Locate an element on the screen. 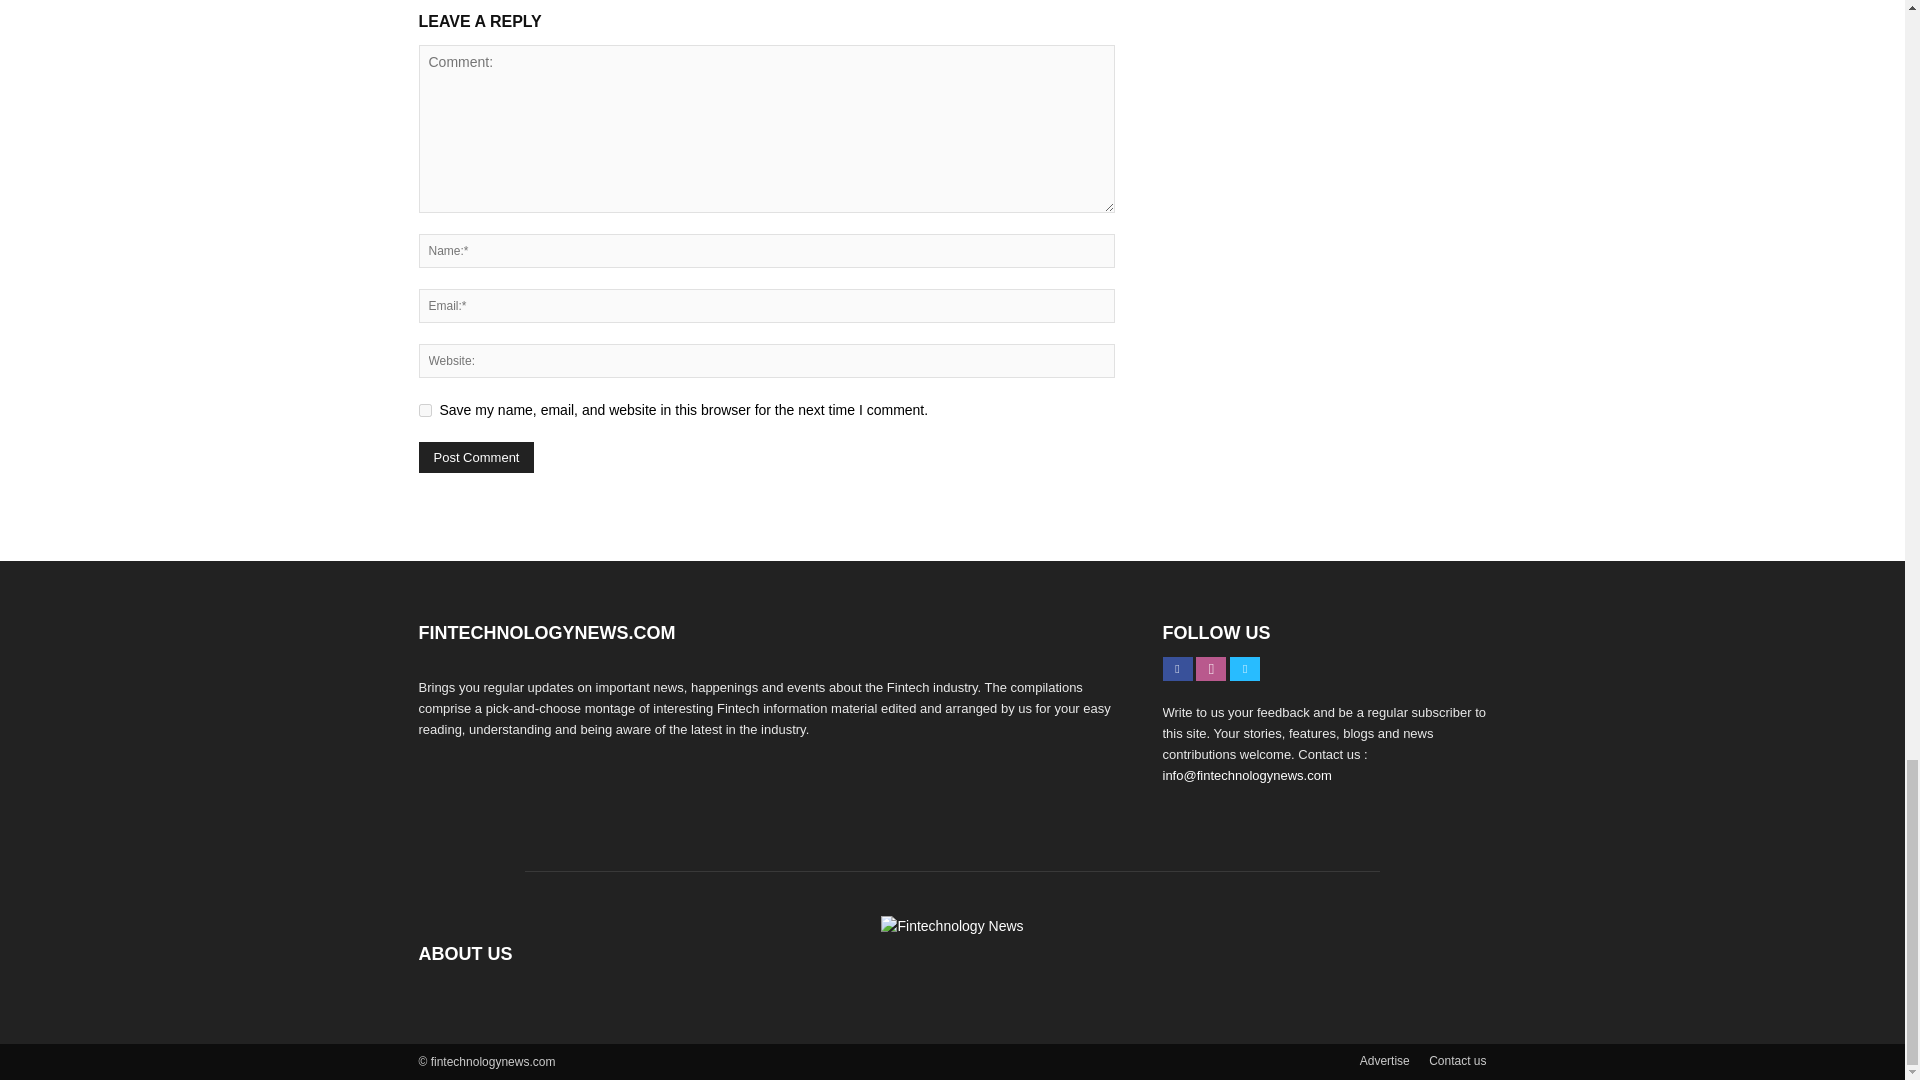 The image size is (1920, 1080). Post Comment is located at coordinates (476, 457).